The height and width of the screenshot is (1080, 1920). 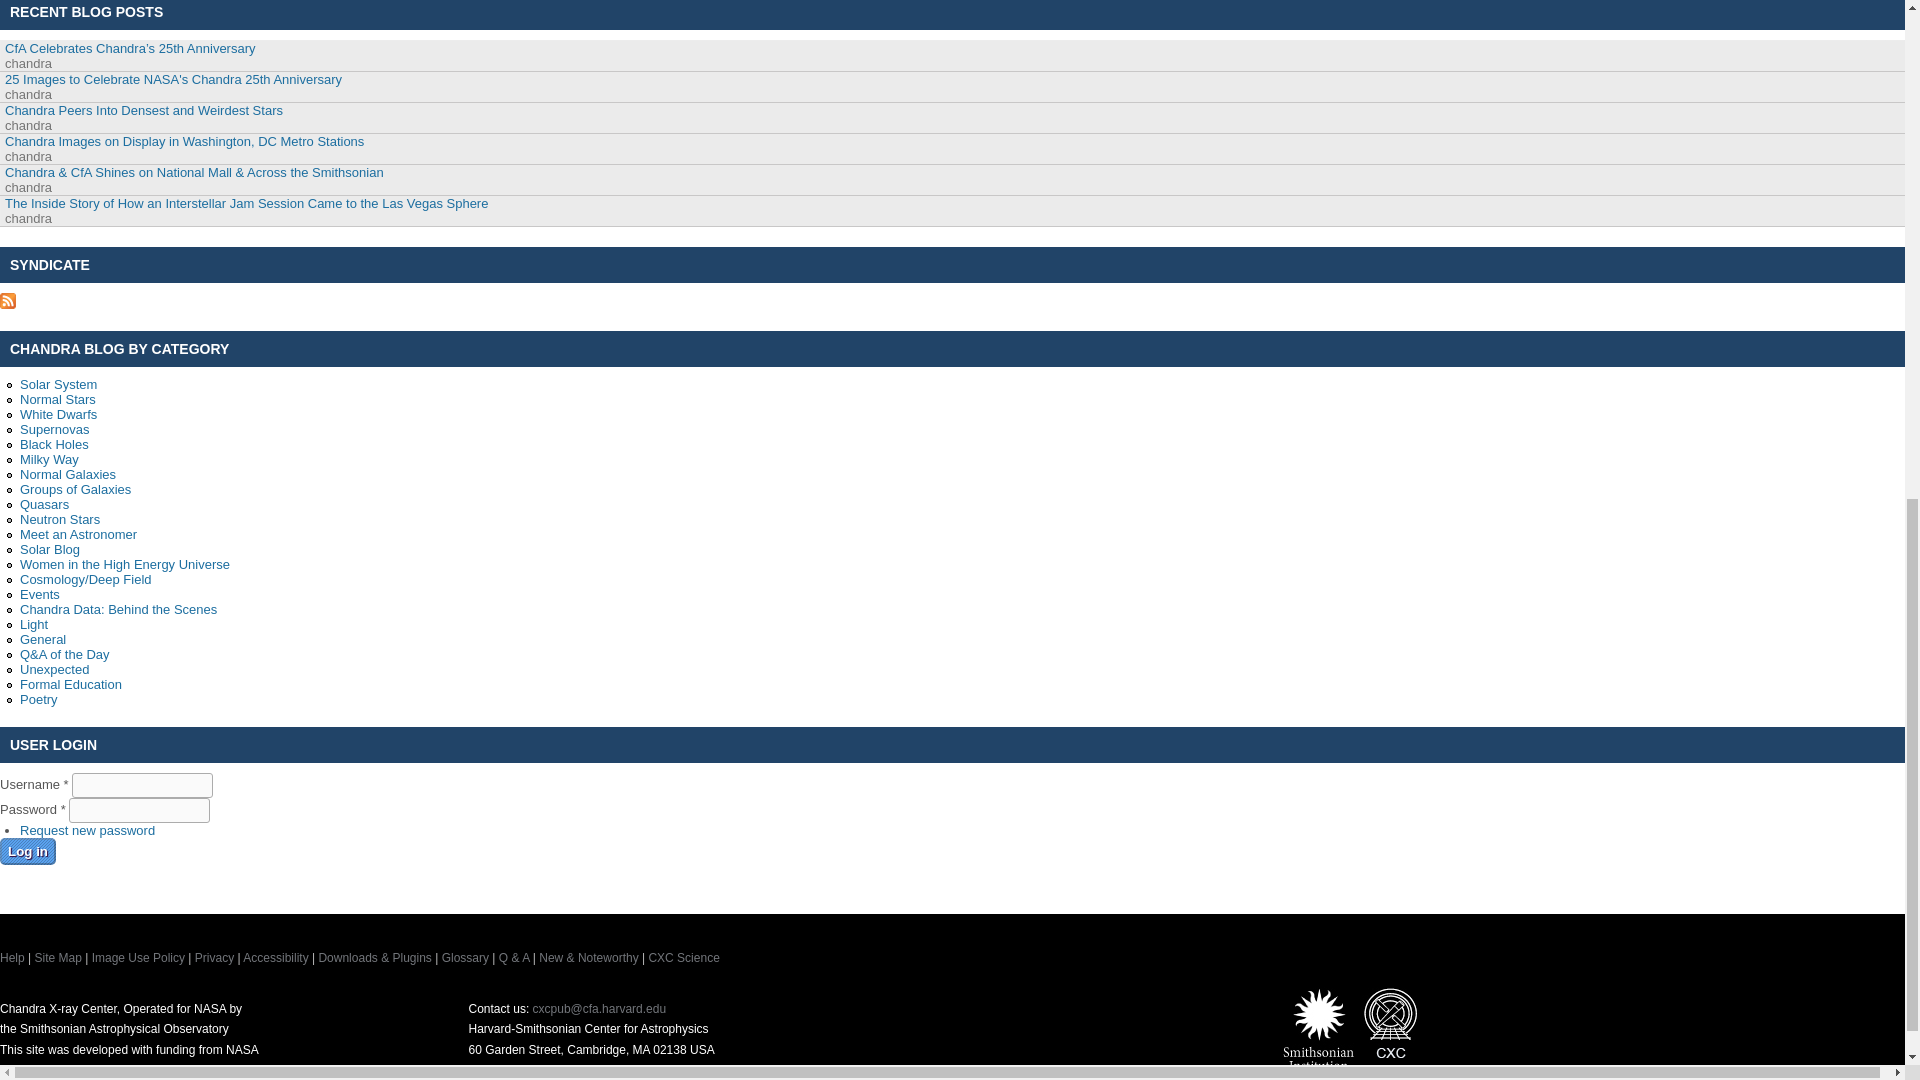 What do you see at coordinates (124, 564) in the screenshot?
I see `Women in the High Energy Universe` at bounding box center [124, 564].